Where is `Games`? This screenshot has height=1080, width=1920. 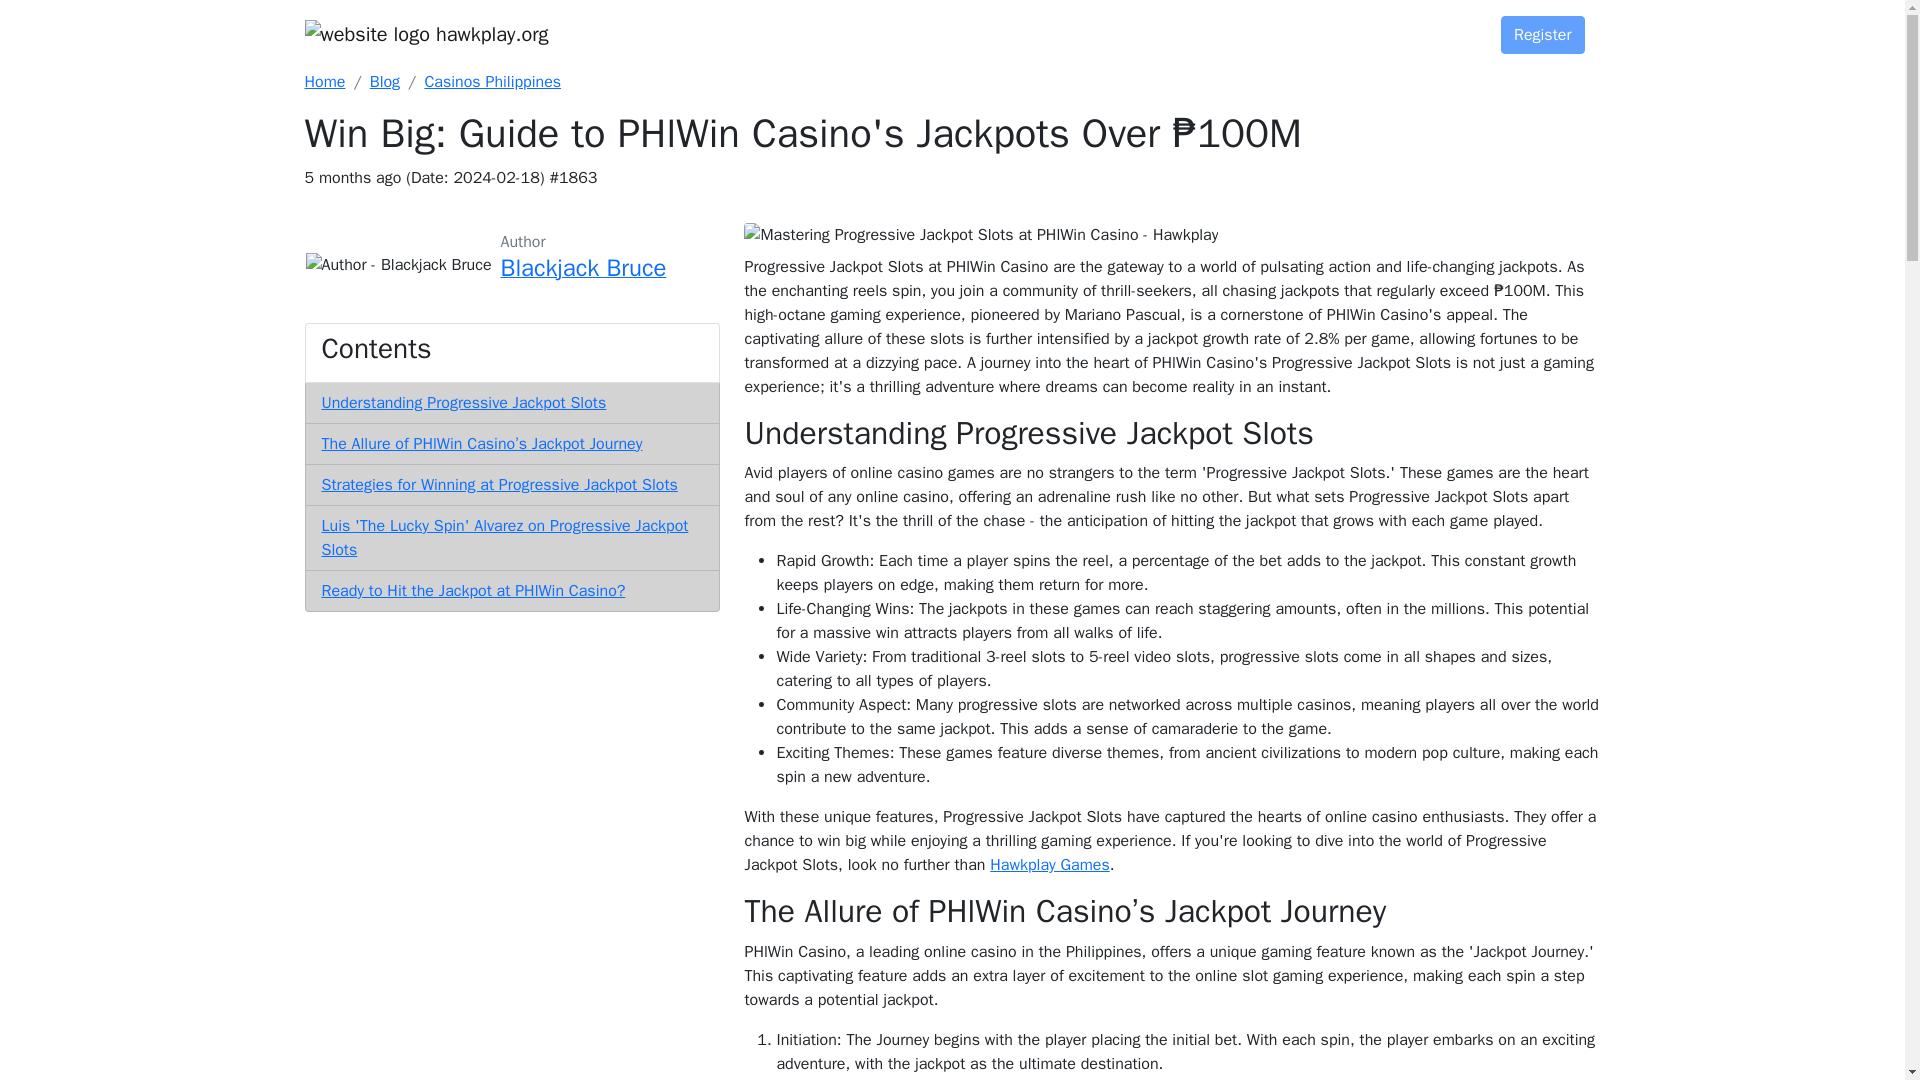 Games is located at coordinates (1034, 27).